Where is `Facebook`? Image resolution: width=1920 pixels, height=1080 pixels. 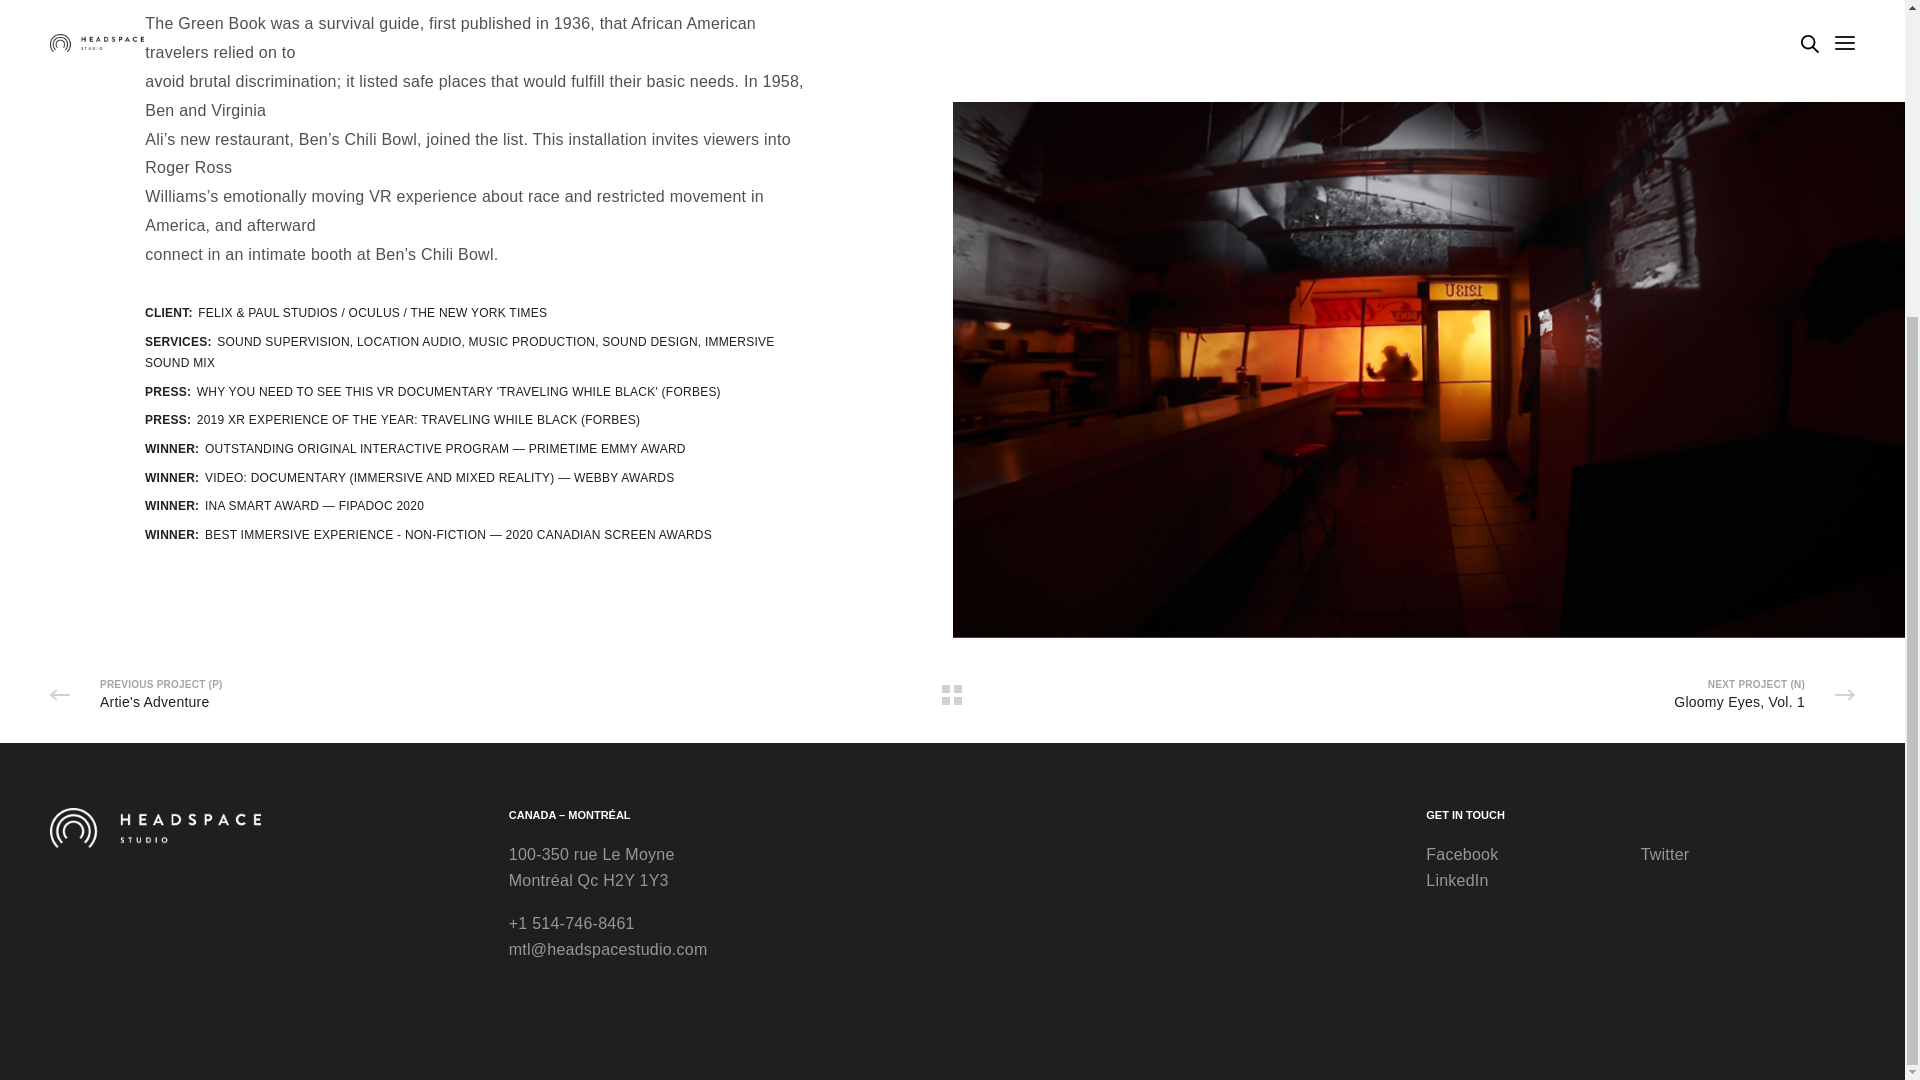 Facebook is located at coordinates (1532, 419).